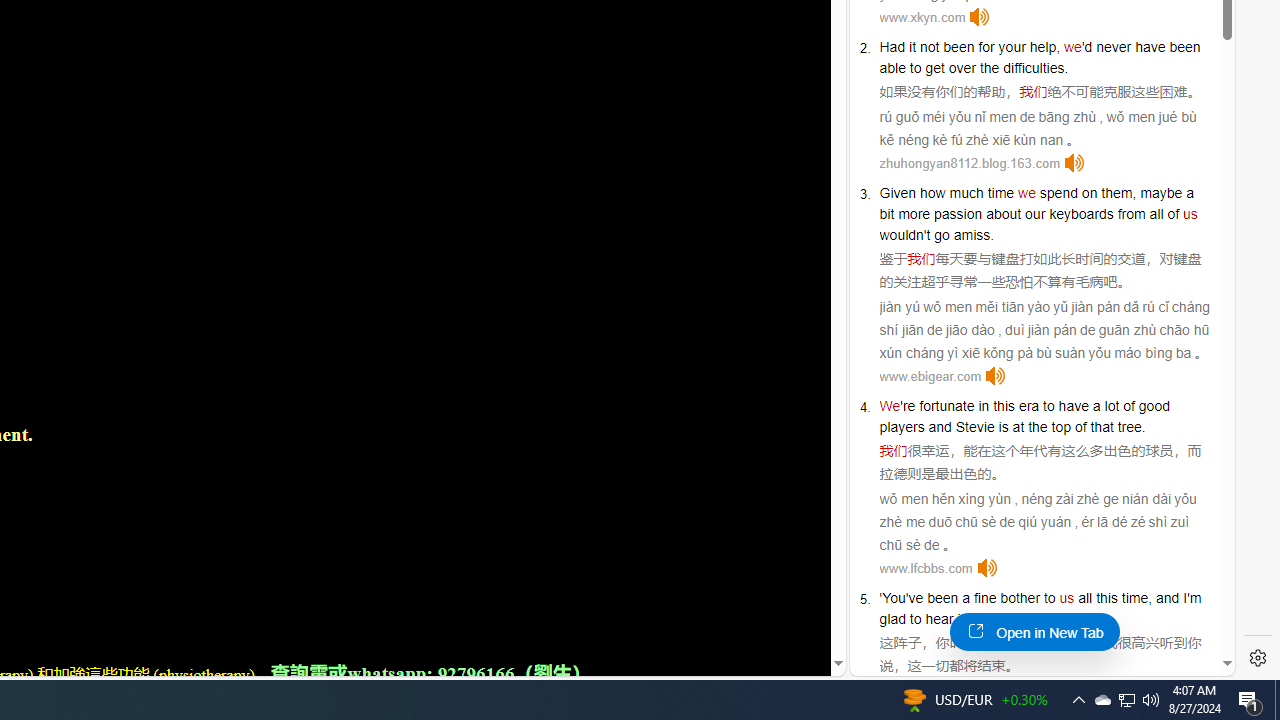  I want to click on maybe, so click(1161, 192).